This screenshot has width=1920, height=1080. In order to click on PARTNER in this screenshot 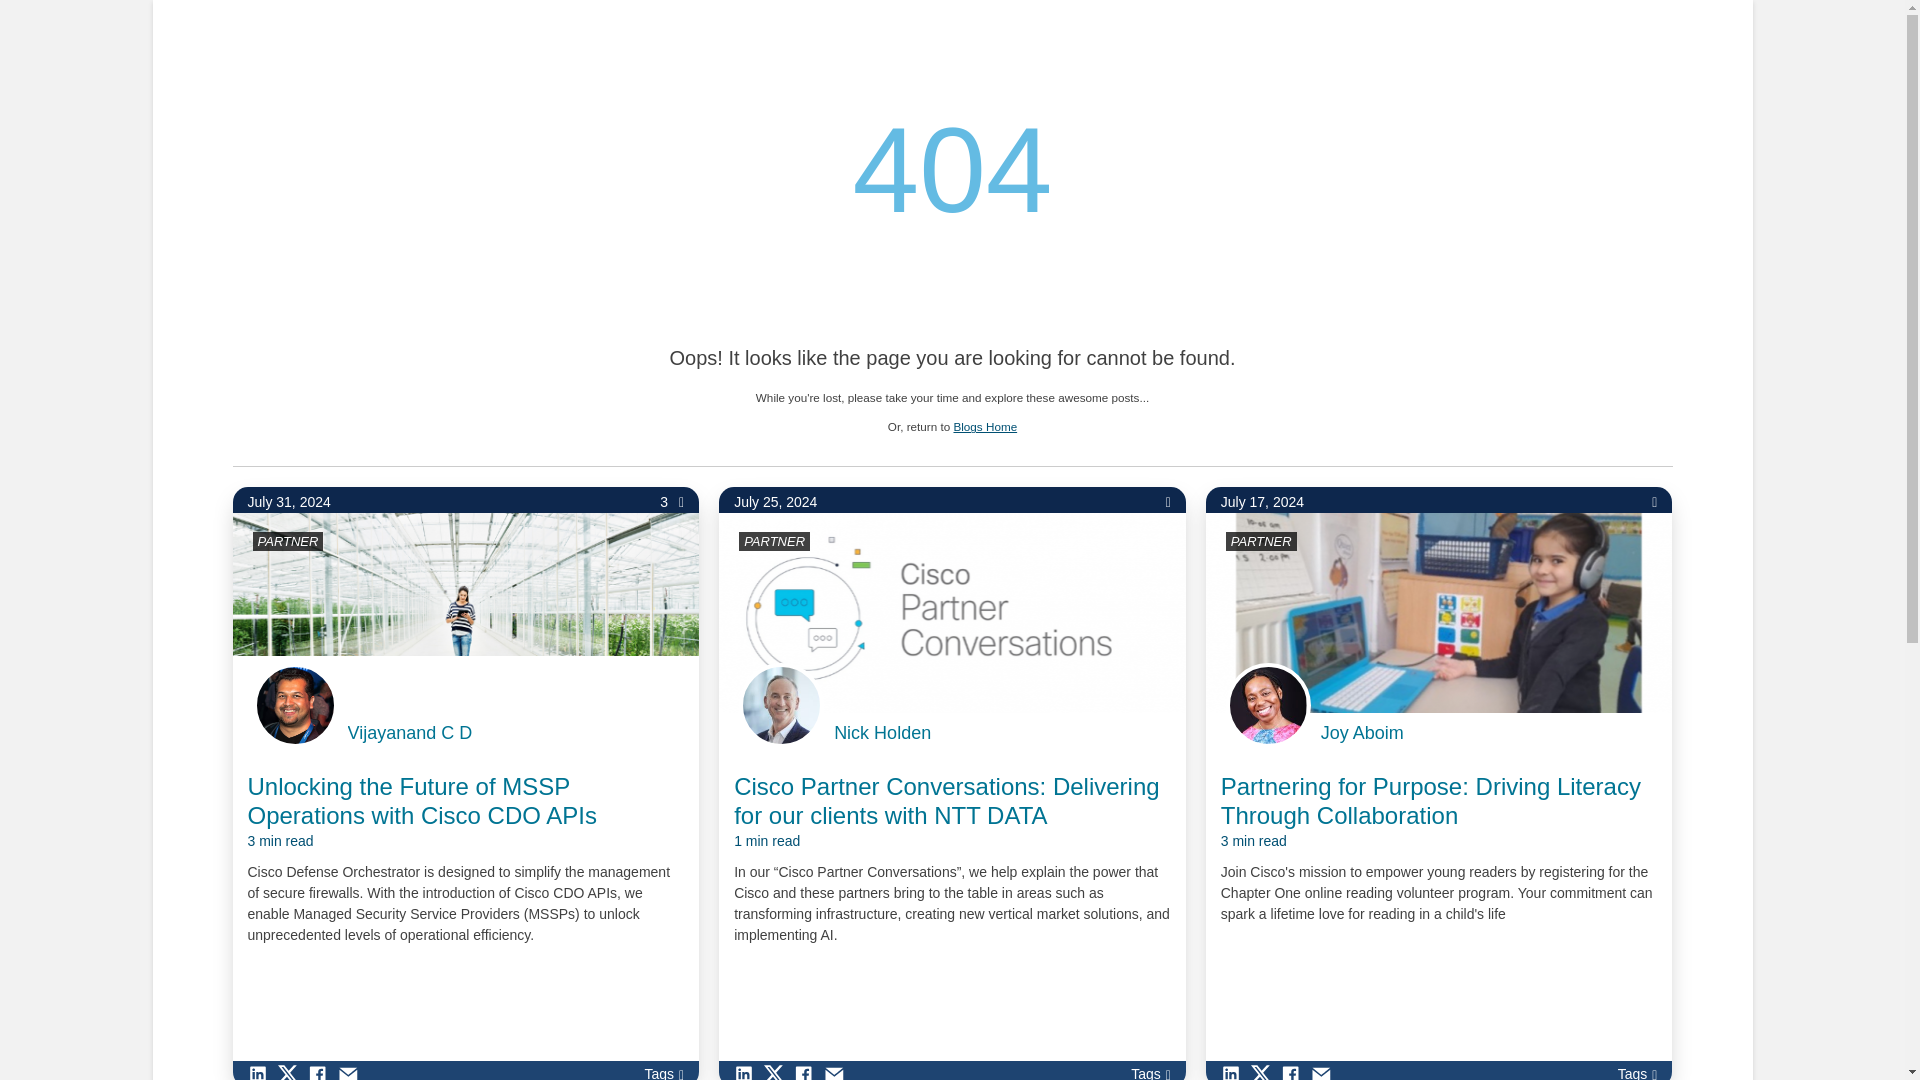, I will do `click(1261, 540)`.